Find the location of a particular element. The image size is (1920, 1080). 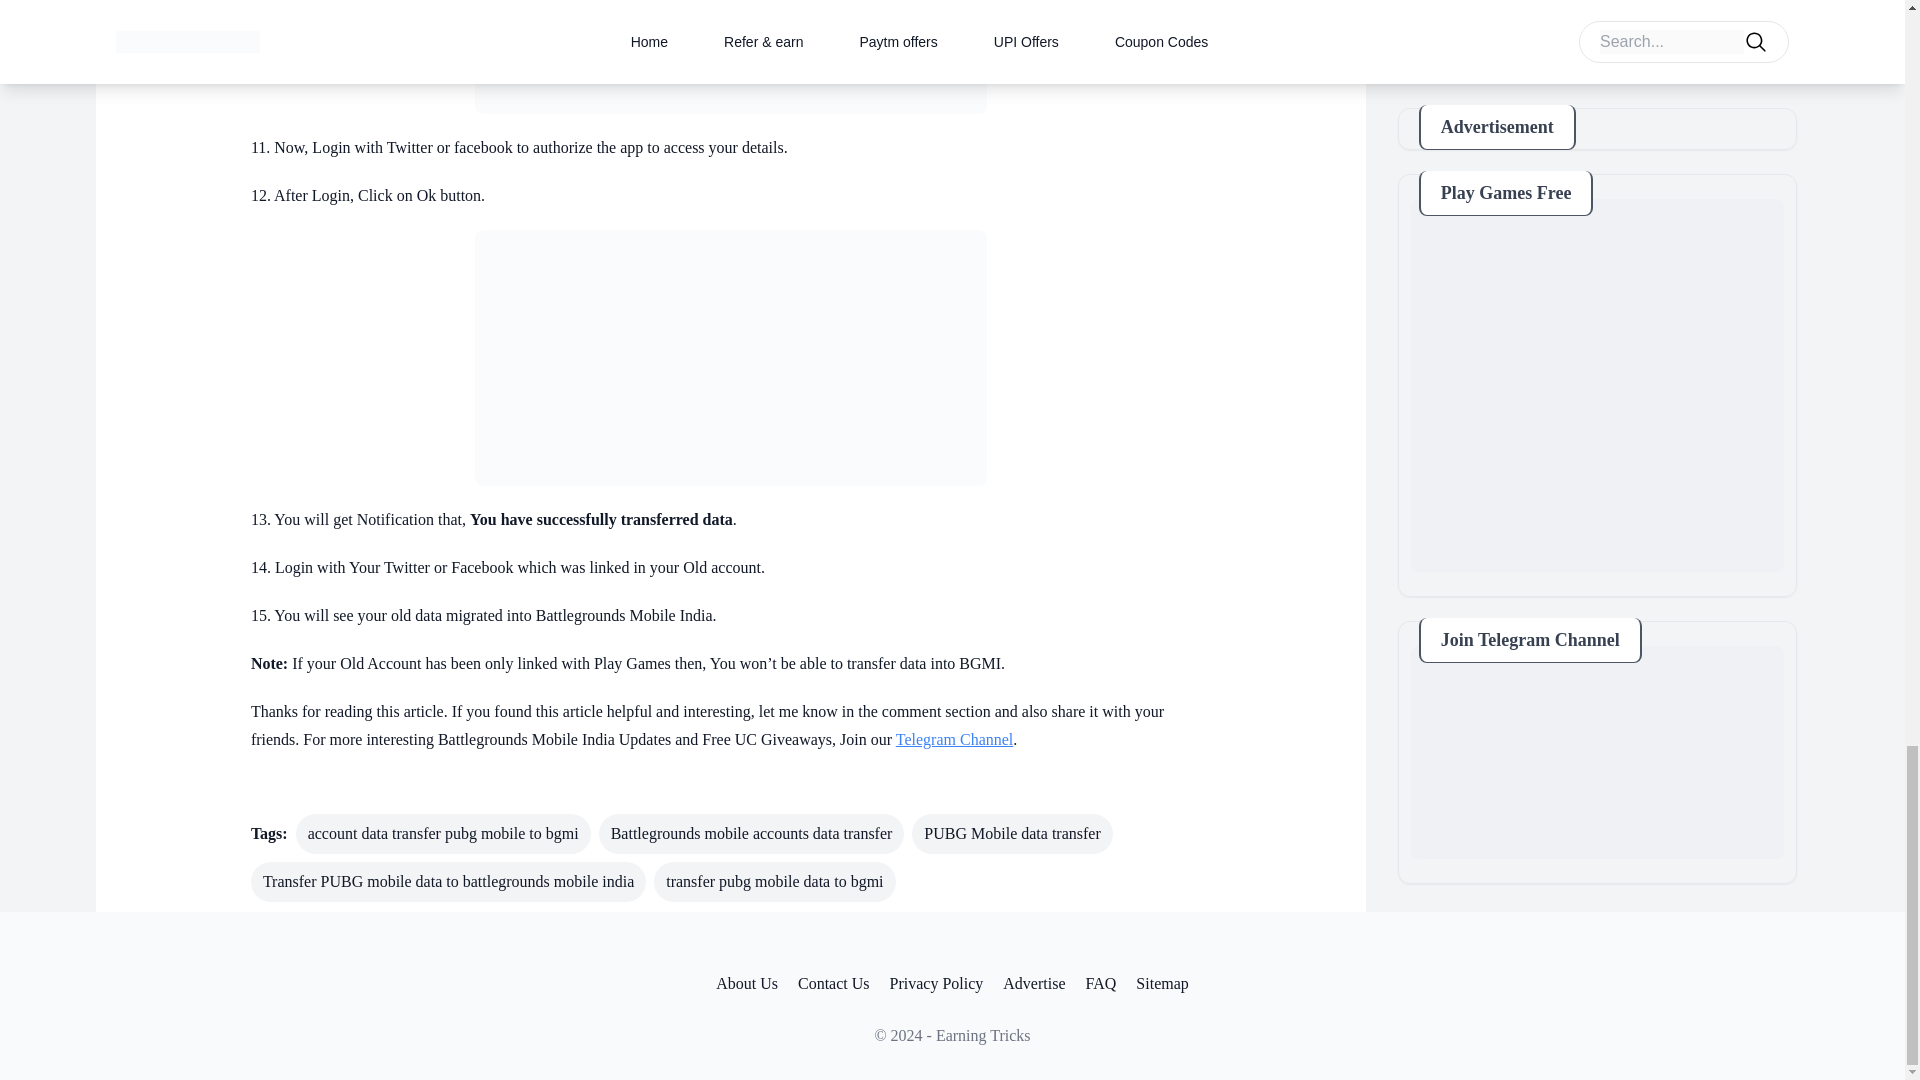

FAQ is located at coordinates (1102, 984).